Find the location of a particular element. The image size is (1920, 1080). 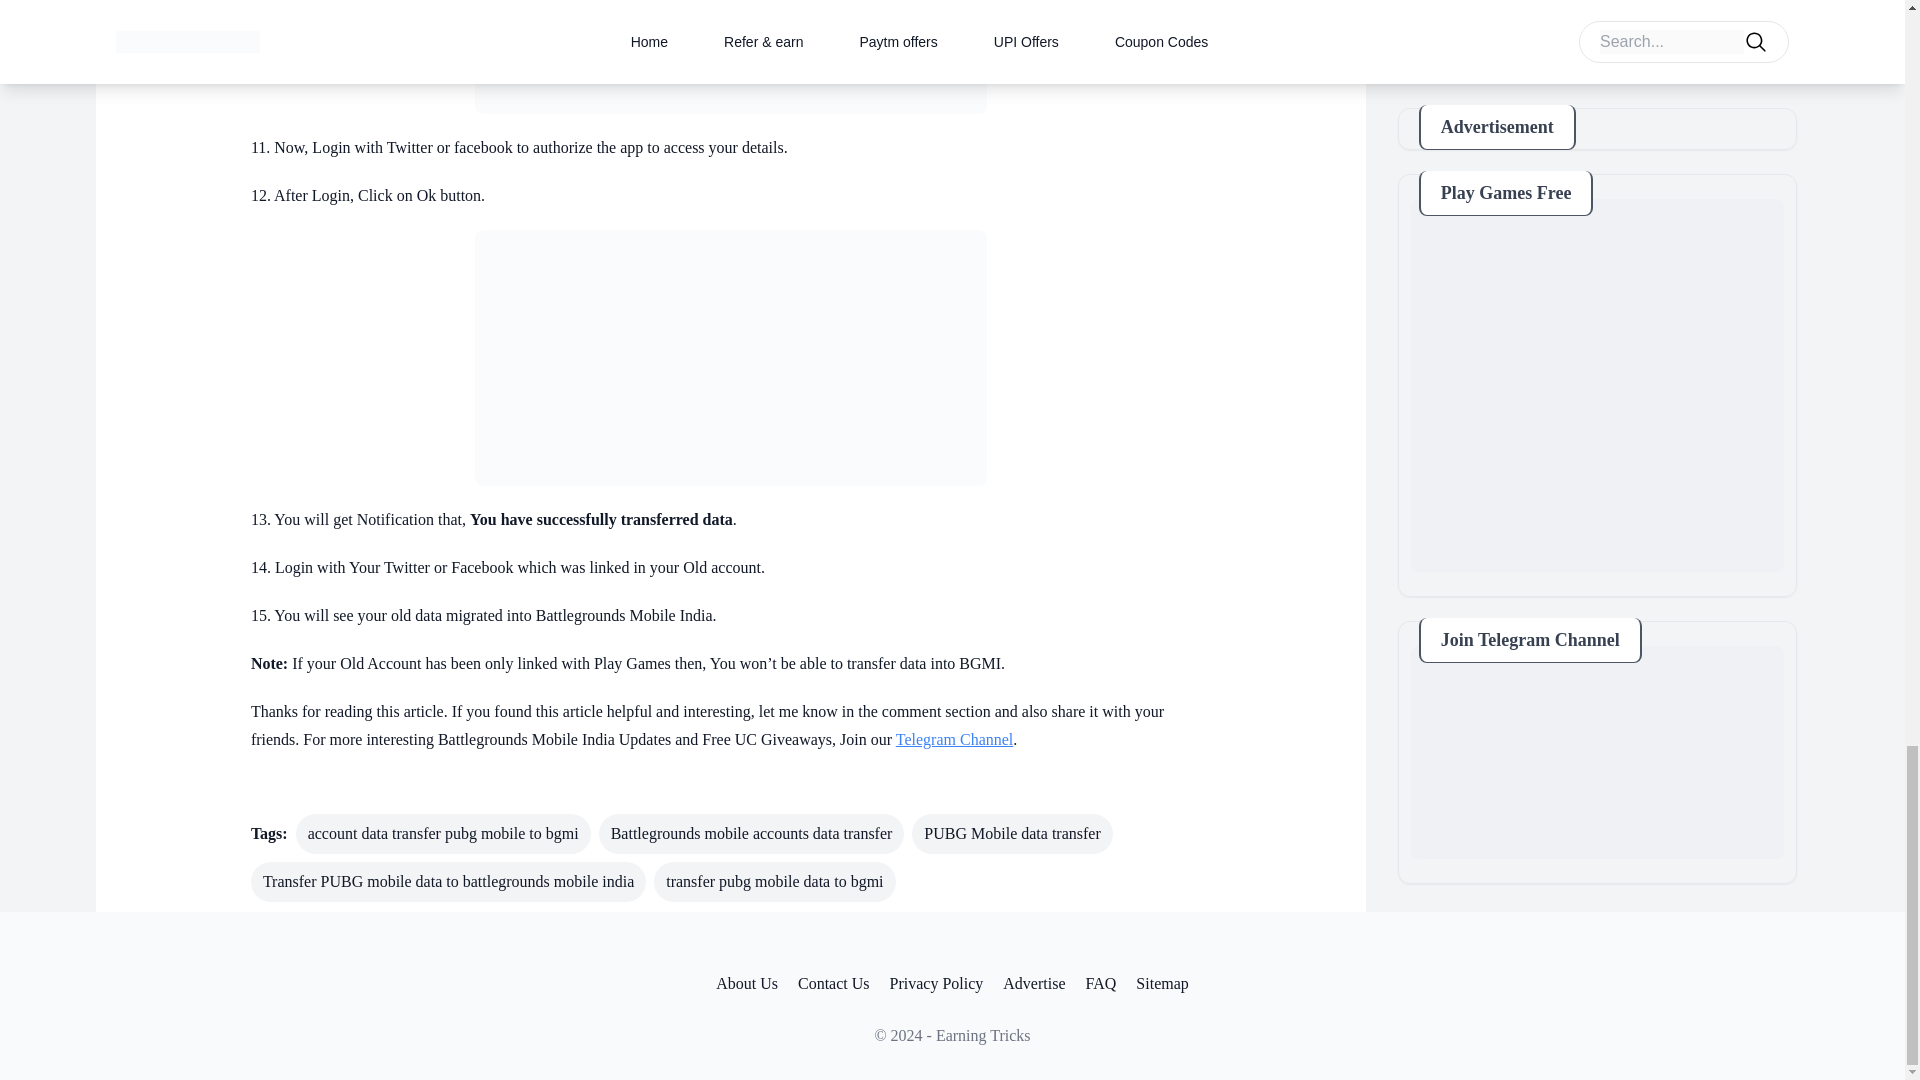

FAQ is located at coordinates (1102, 984).